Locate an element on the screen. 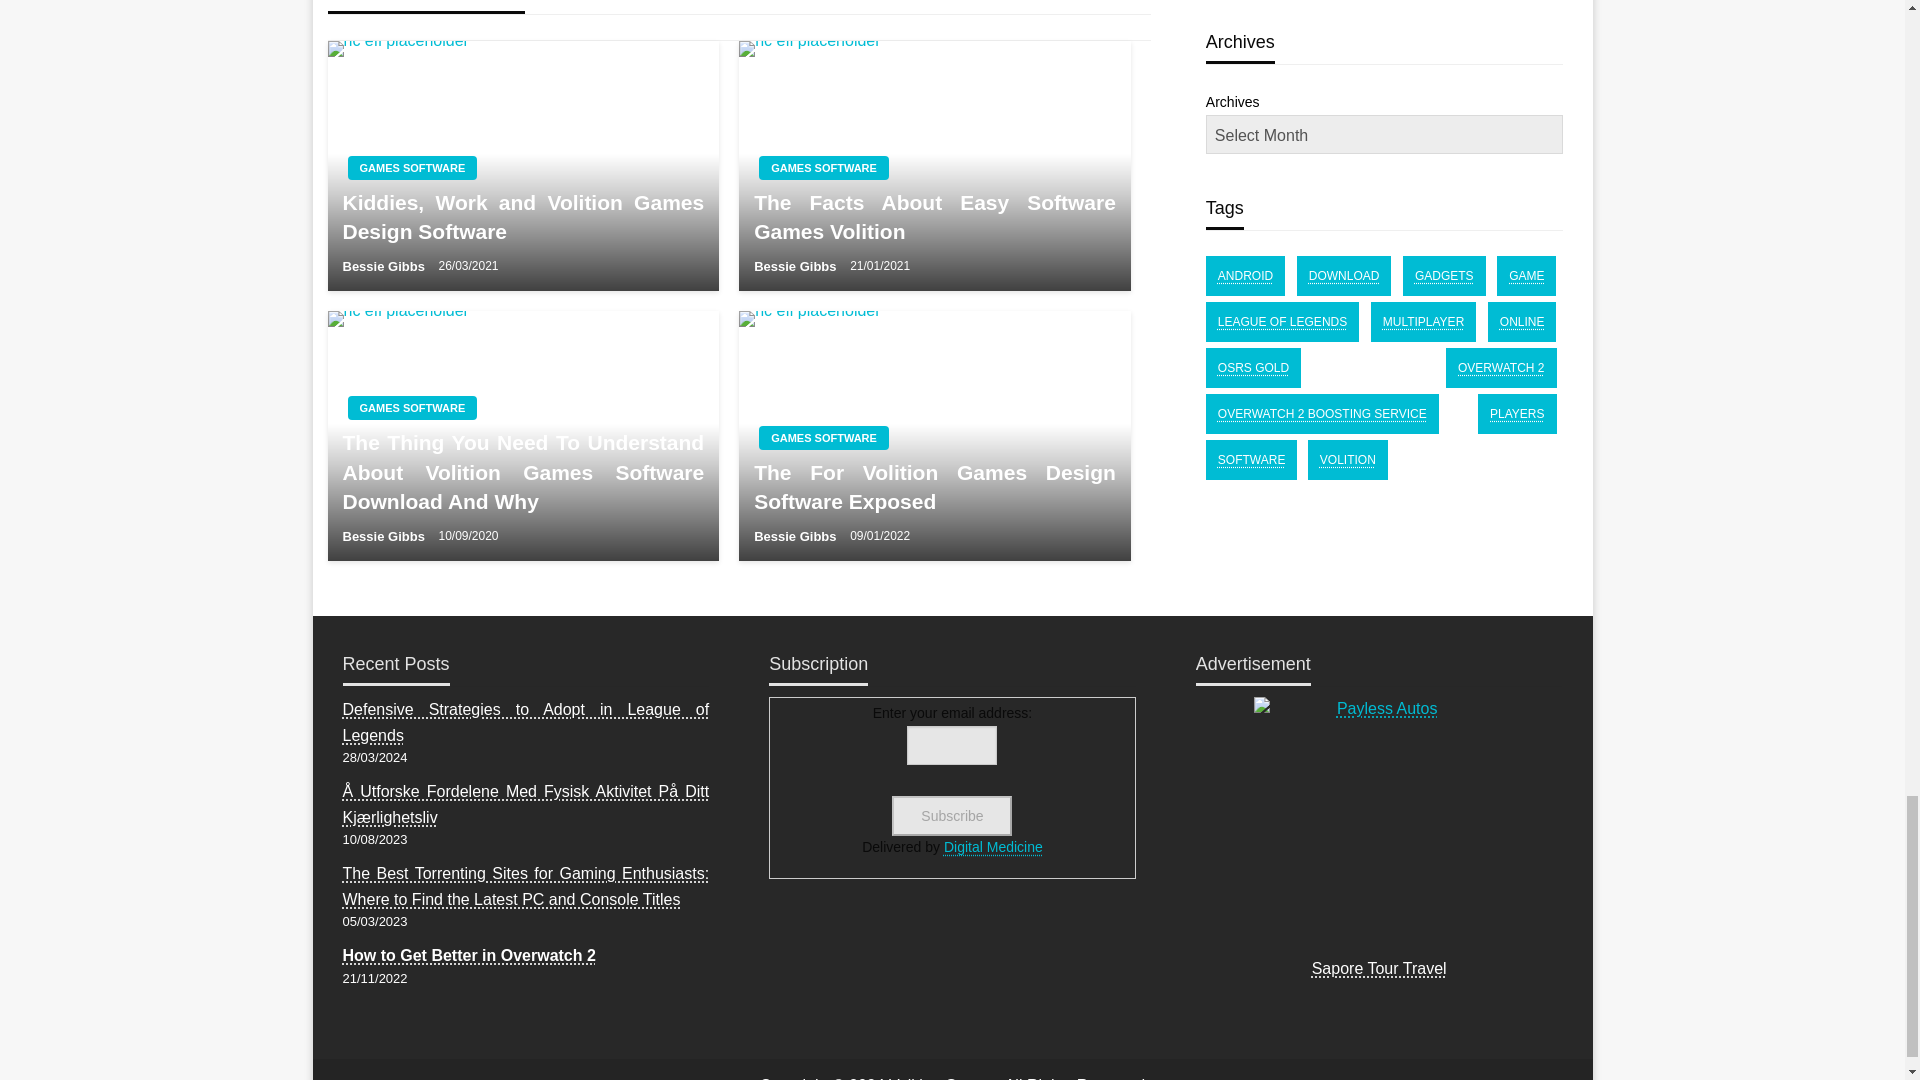  Kiddies, Work and Volition Games Design Software is located at coordinates (524, 166).